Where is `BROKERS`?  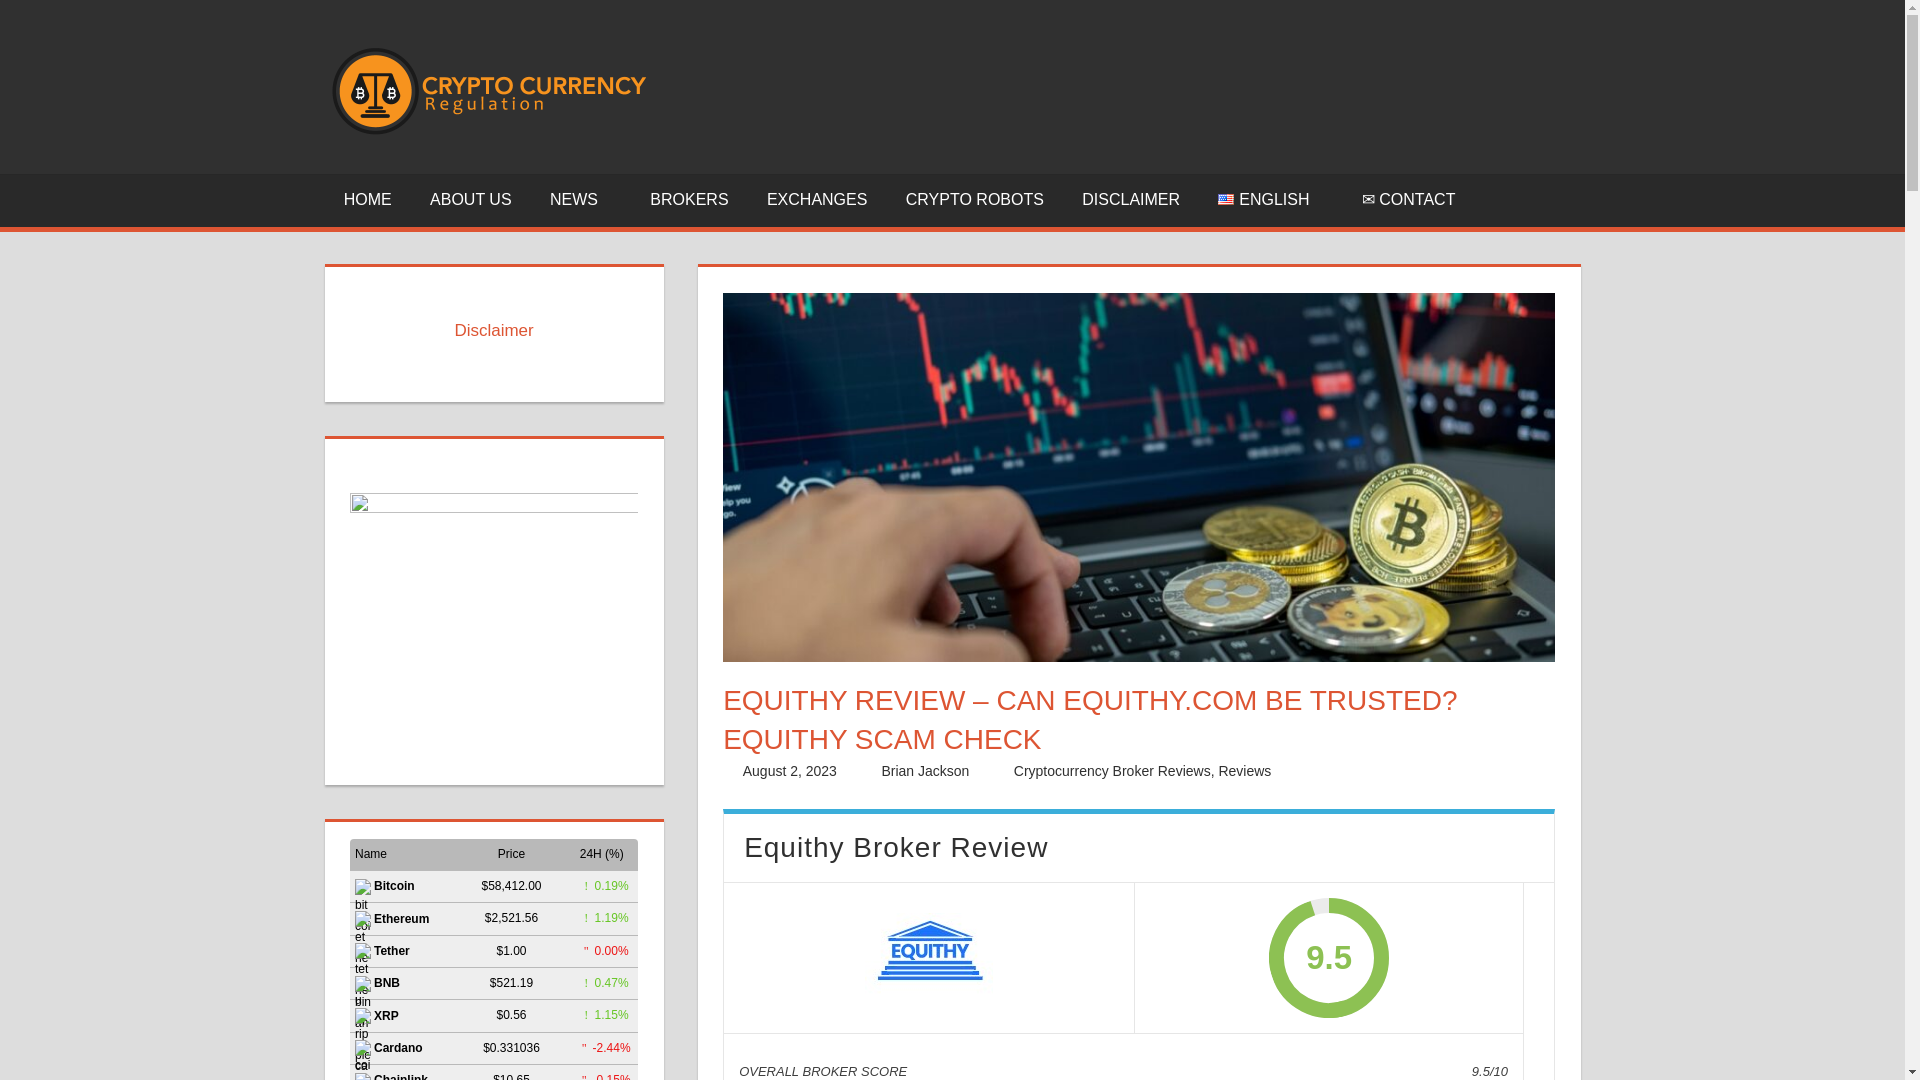
BROKERS is located at coordinates (690, 200).